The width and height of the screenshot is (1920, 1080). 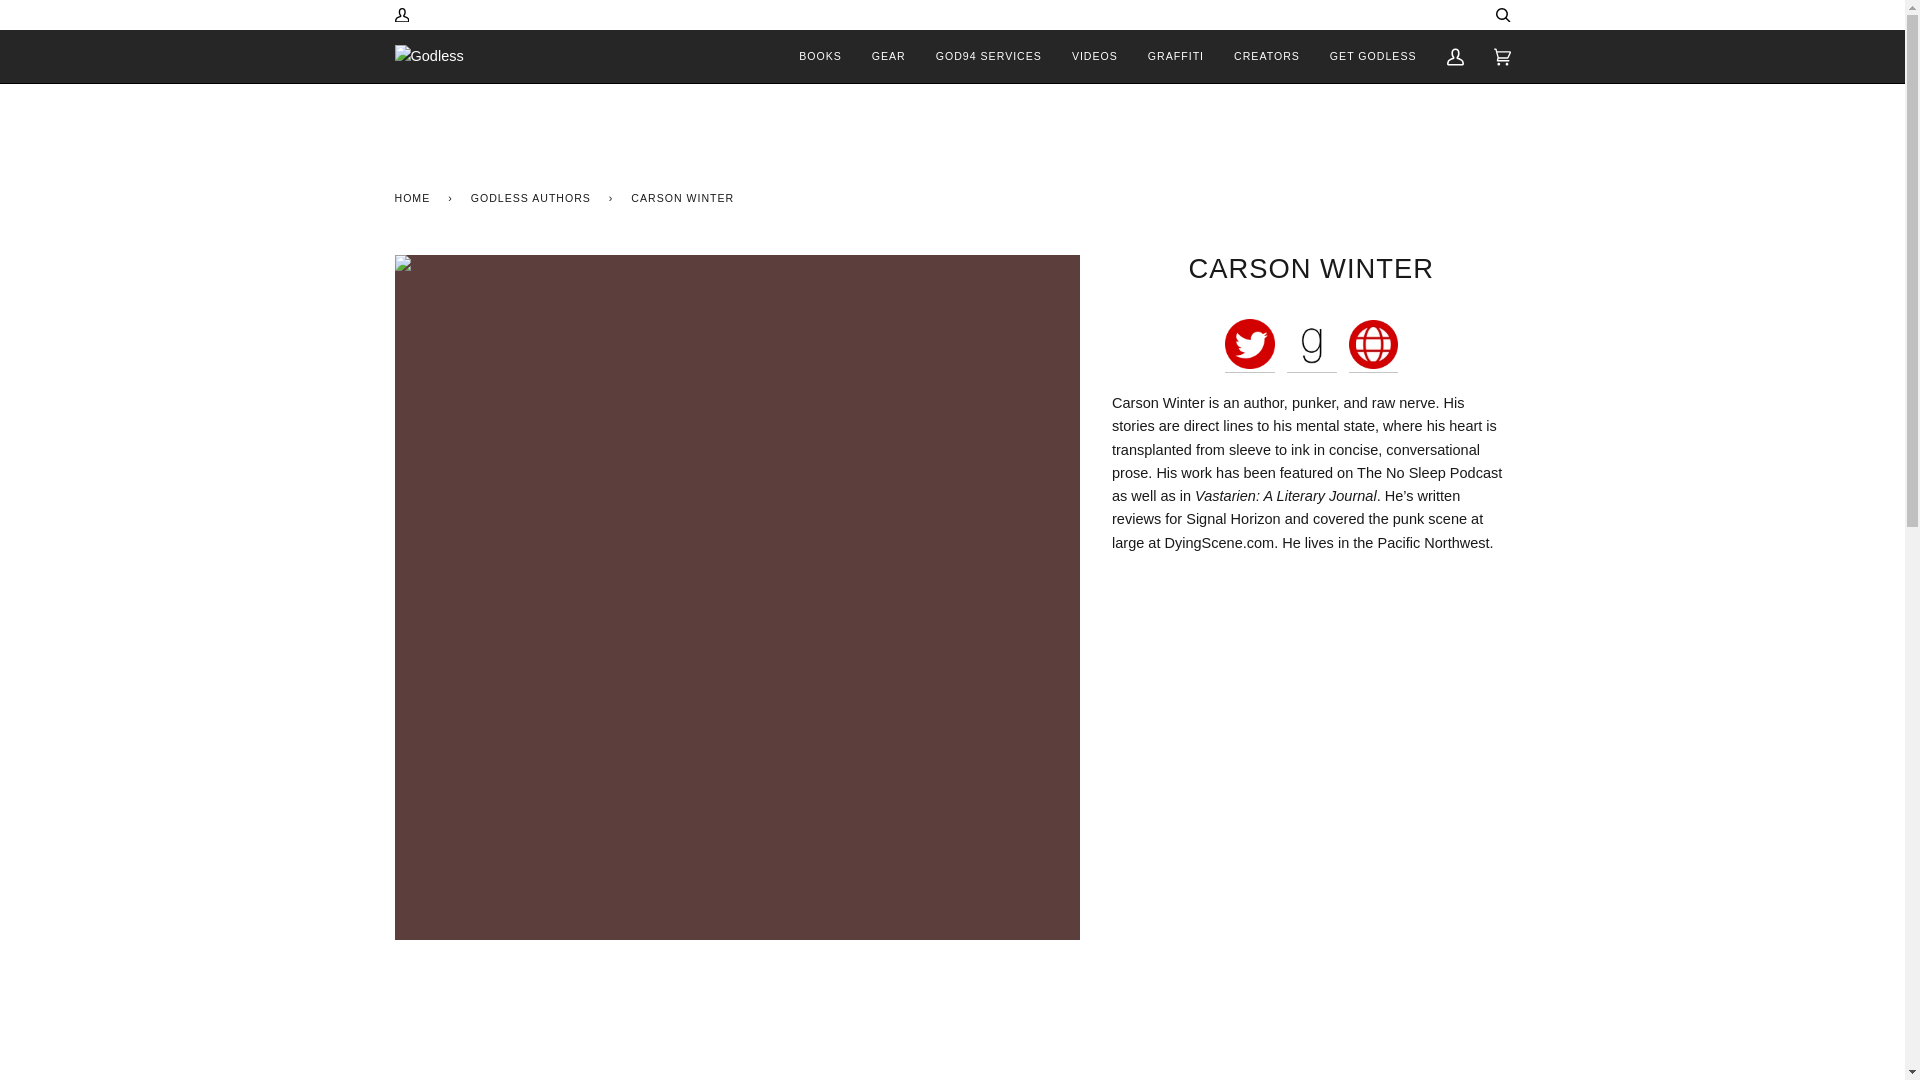 What do you see at coordinates (820, 56) in the screenshot?
I see `BOOKS` at bounding box center [820, 56].